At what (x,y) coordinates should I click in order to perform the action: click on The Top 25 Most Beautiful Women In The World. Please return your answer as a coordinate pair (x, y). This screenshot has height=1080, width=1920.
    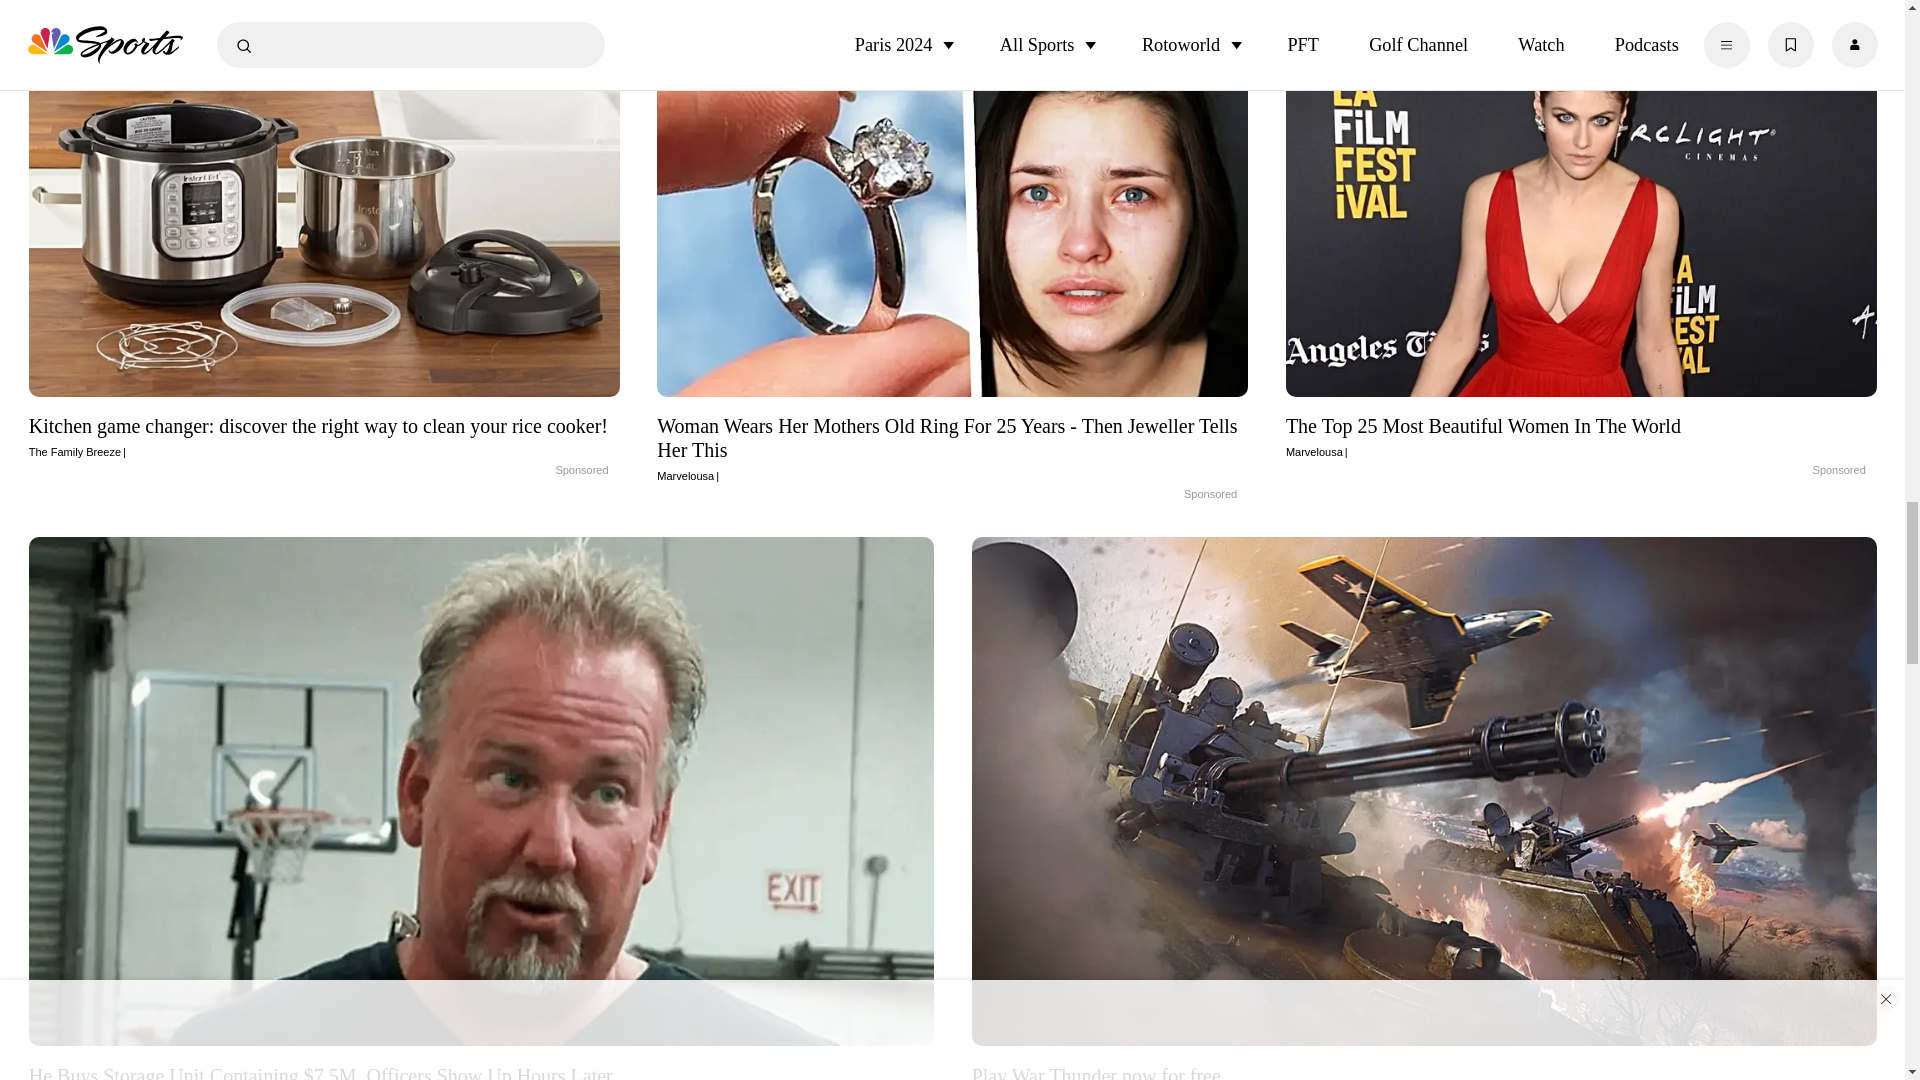
    Looking at the image, I should click on (1582, 230).